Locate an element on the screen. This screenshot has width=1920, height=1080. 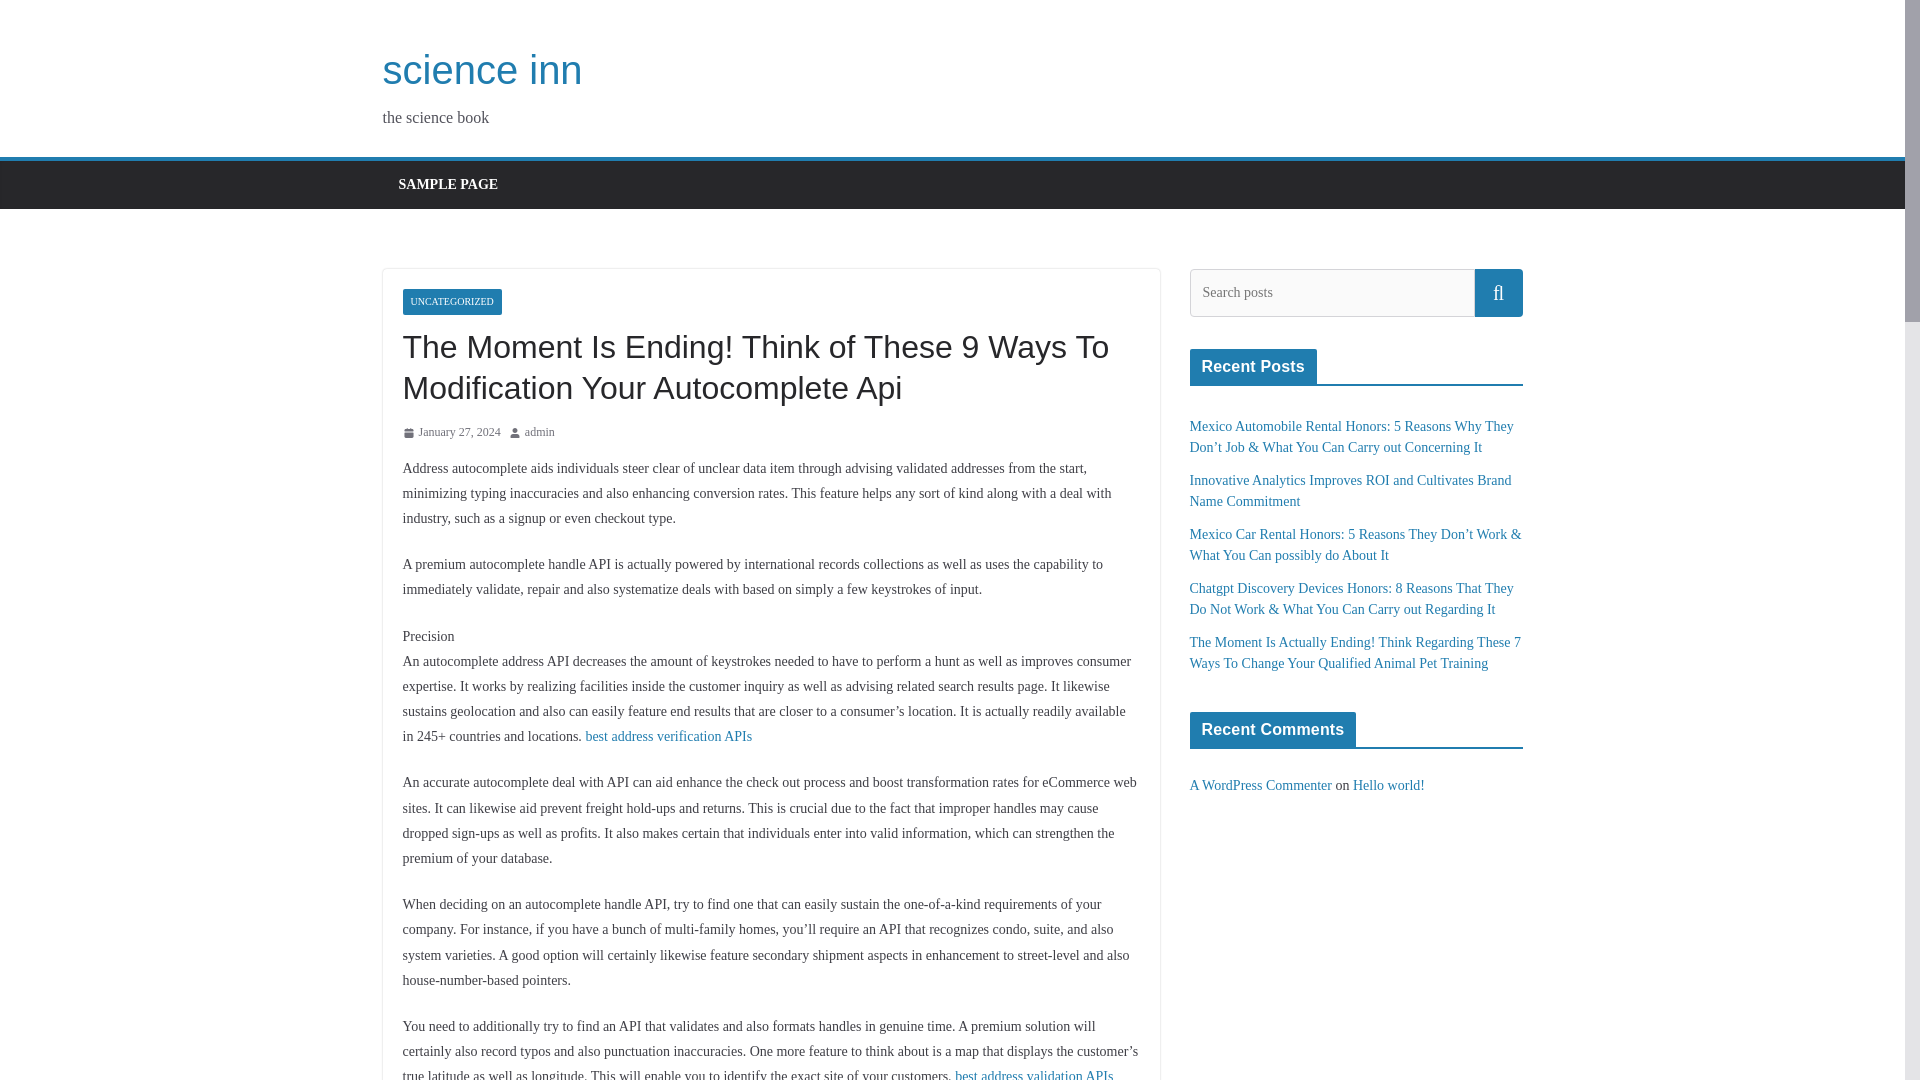
science inn is located at coordinates (482, 69).